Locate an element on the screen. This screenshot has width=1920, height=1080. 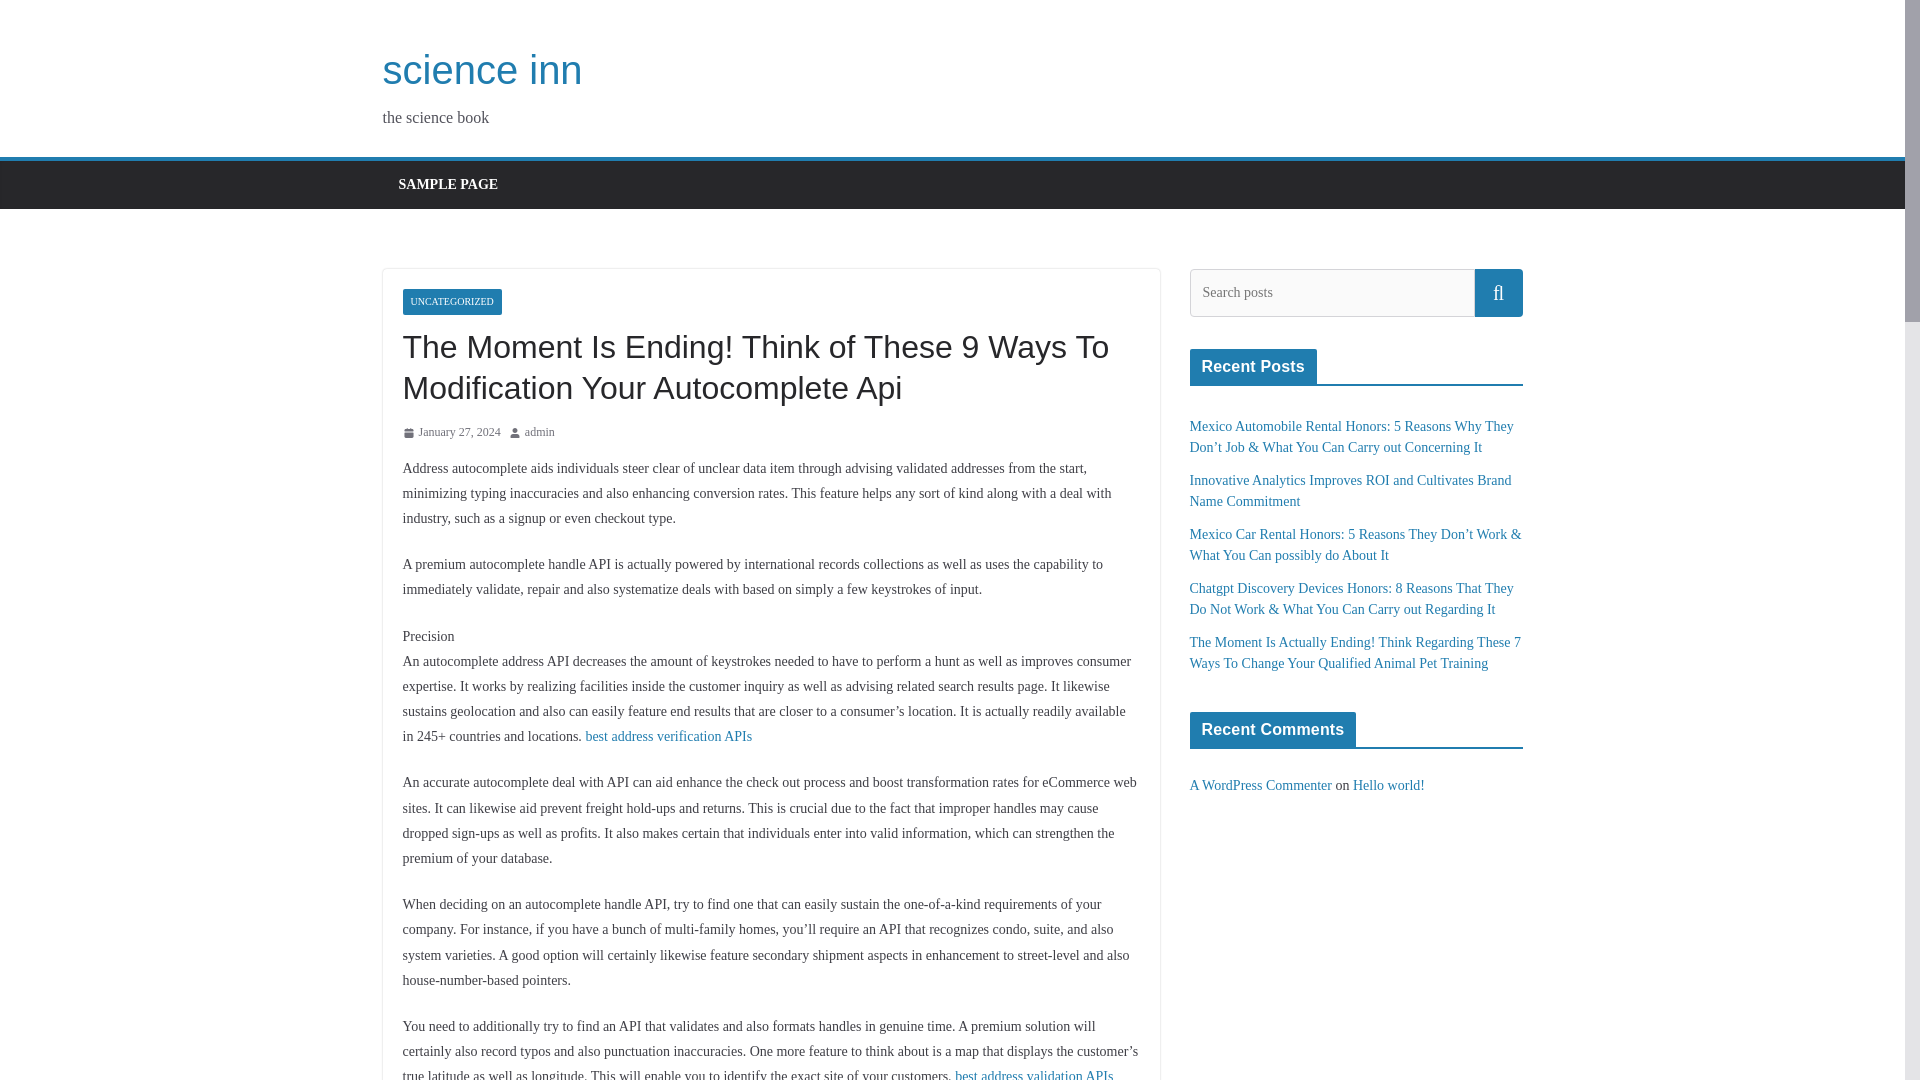
science inn is located at coordinates (482, 69).